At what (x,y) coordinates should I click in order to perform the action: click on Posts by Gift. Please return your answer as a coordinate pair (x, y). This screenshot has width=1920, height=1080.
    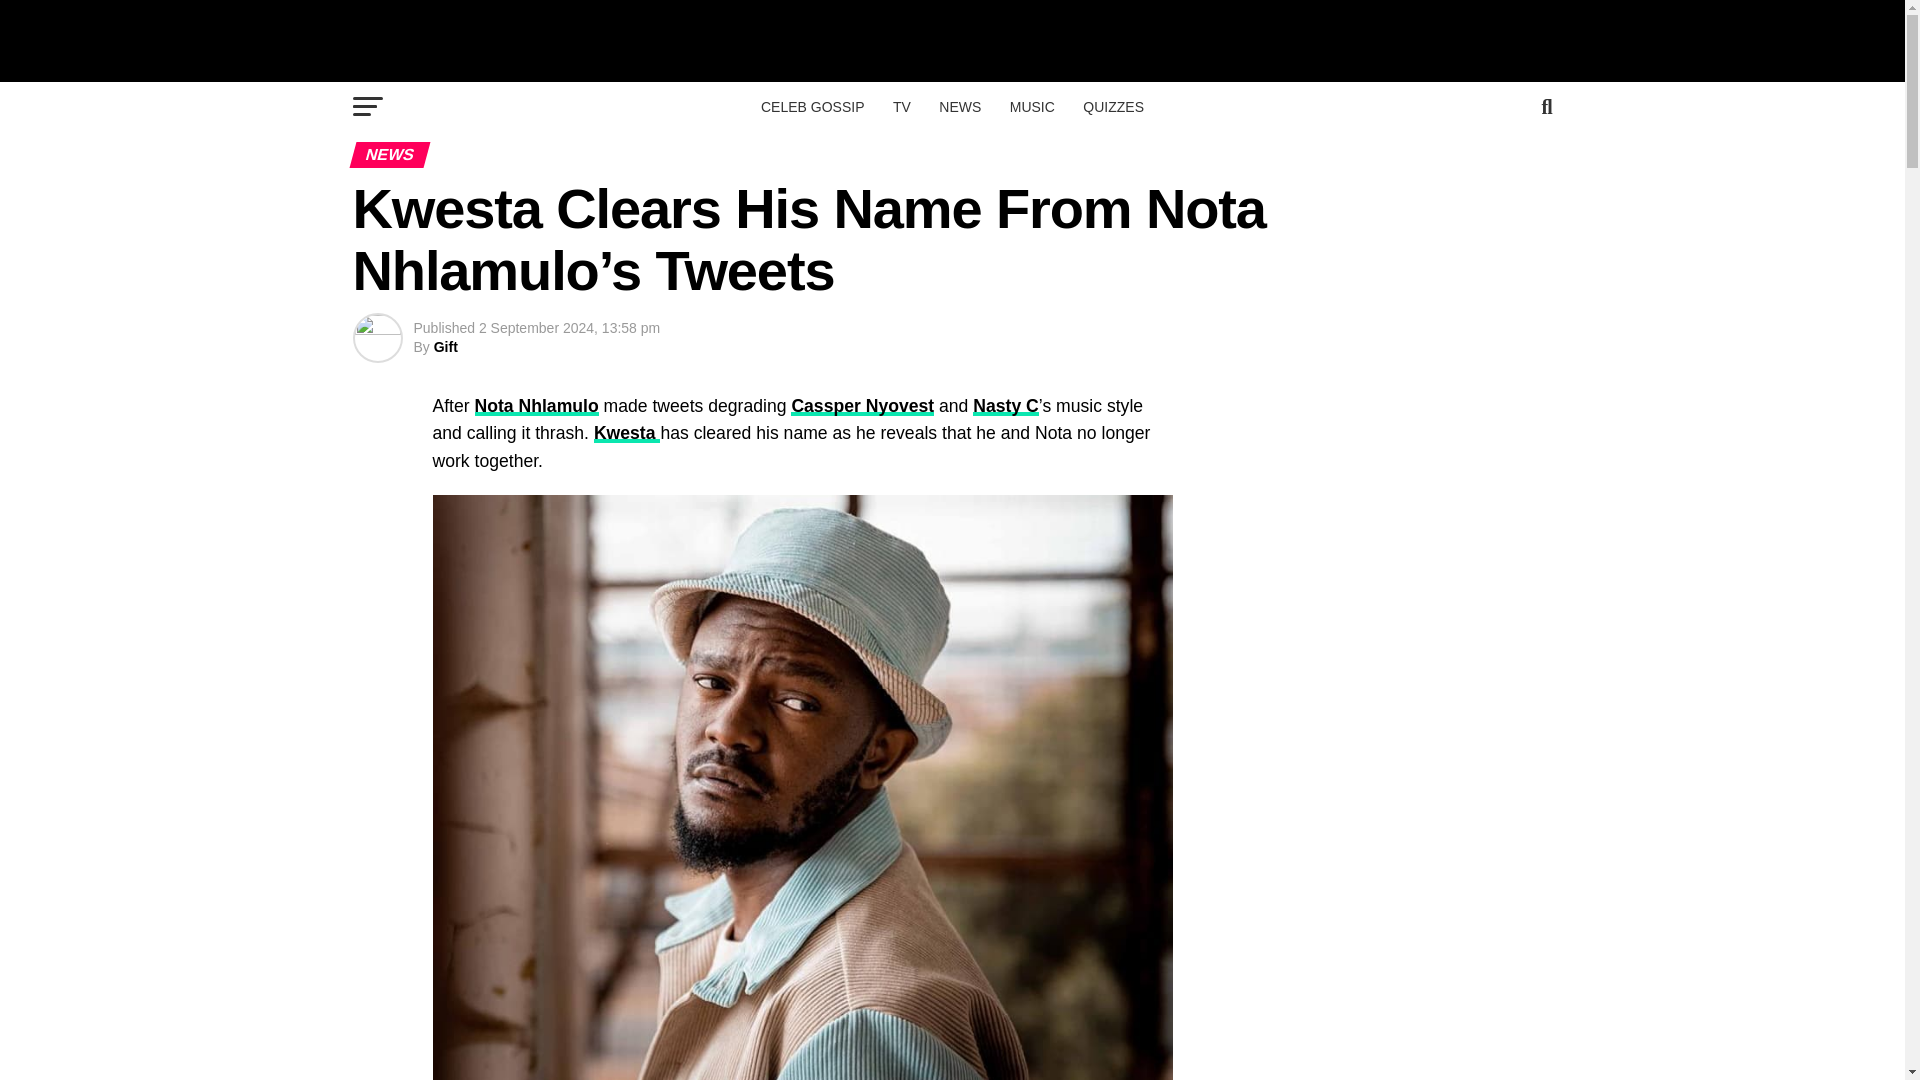
    Looking at the image, I should click on (446, 347).